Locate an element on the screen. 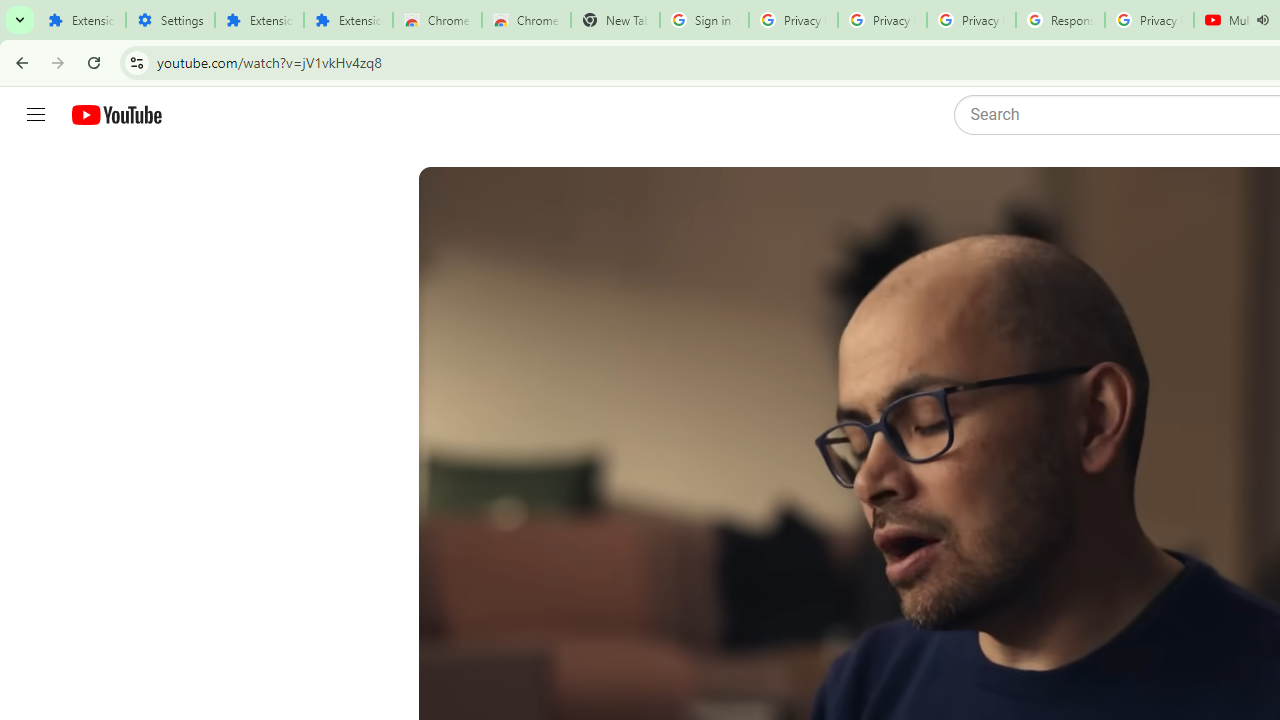 The width and height of the screenshot is (1280, 720). Extensions is located at coordinates (260, 20).